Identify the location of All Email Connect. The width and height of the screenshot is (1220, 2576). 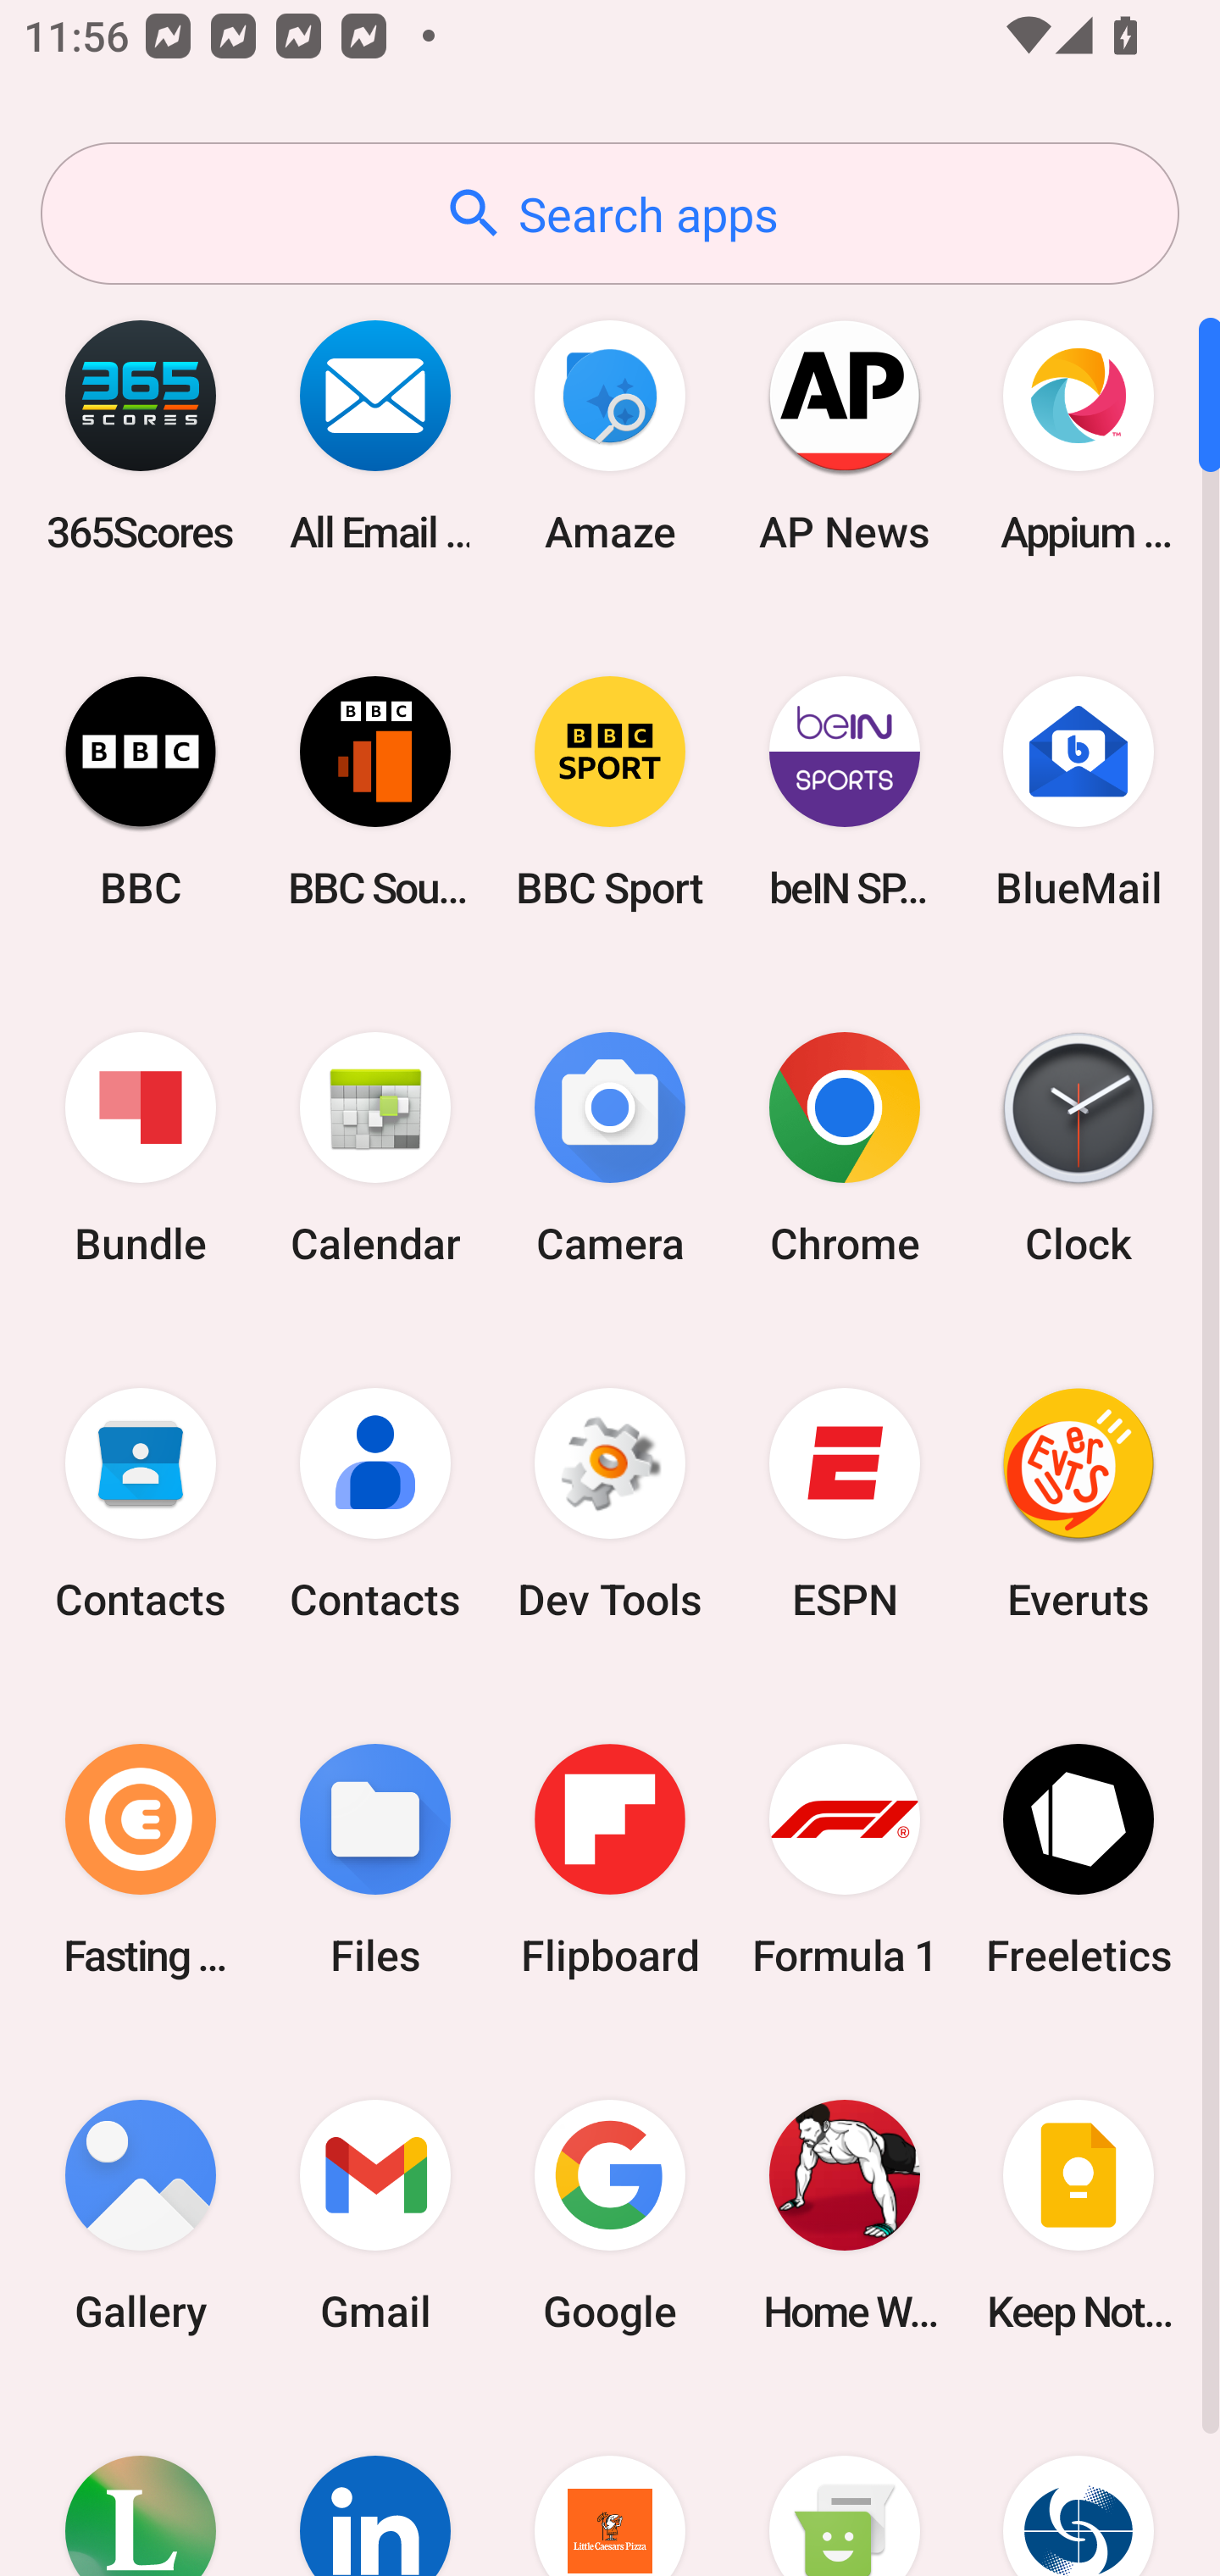
(375, 436).